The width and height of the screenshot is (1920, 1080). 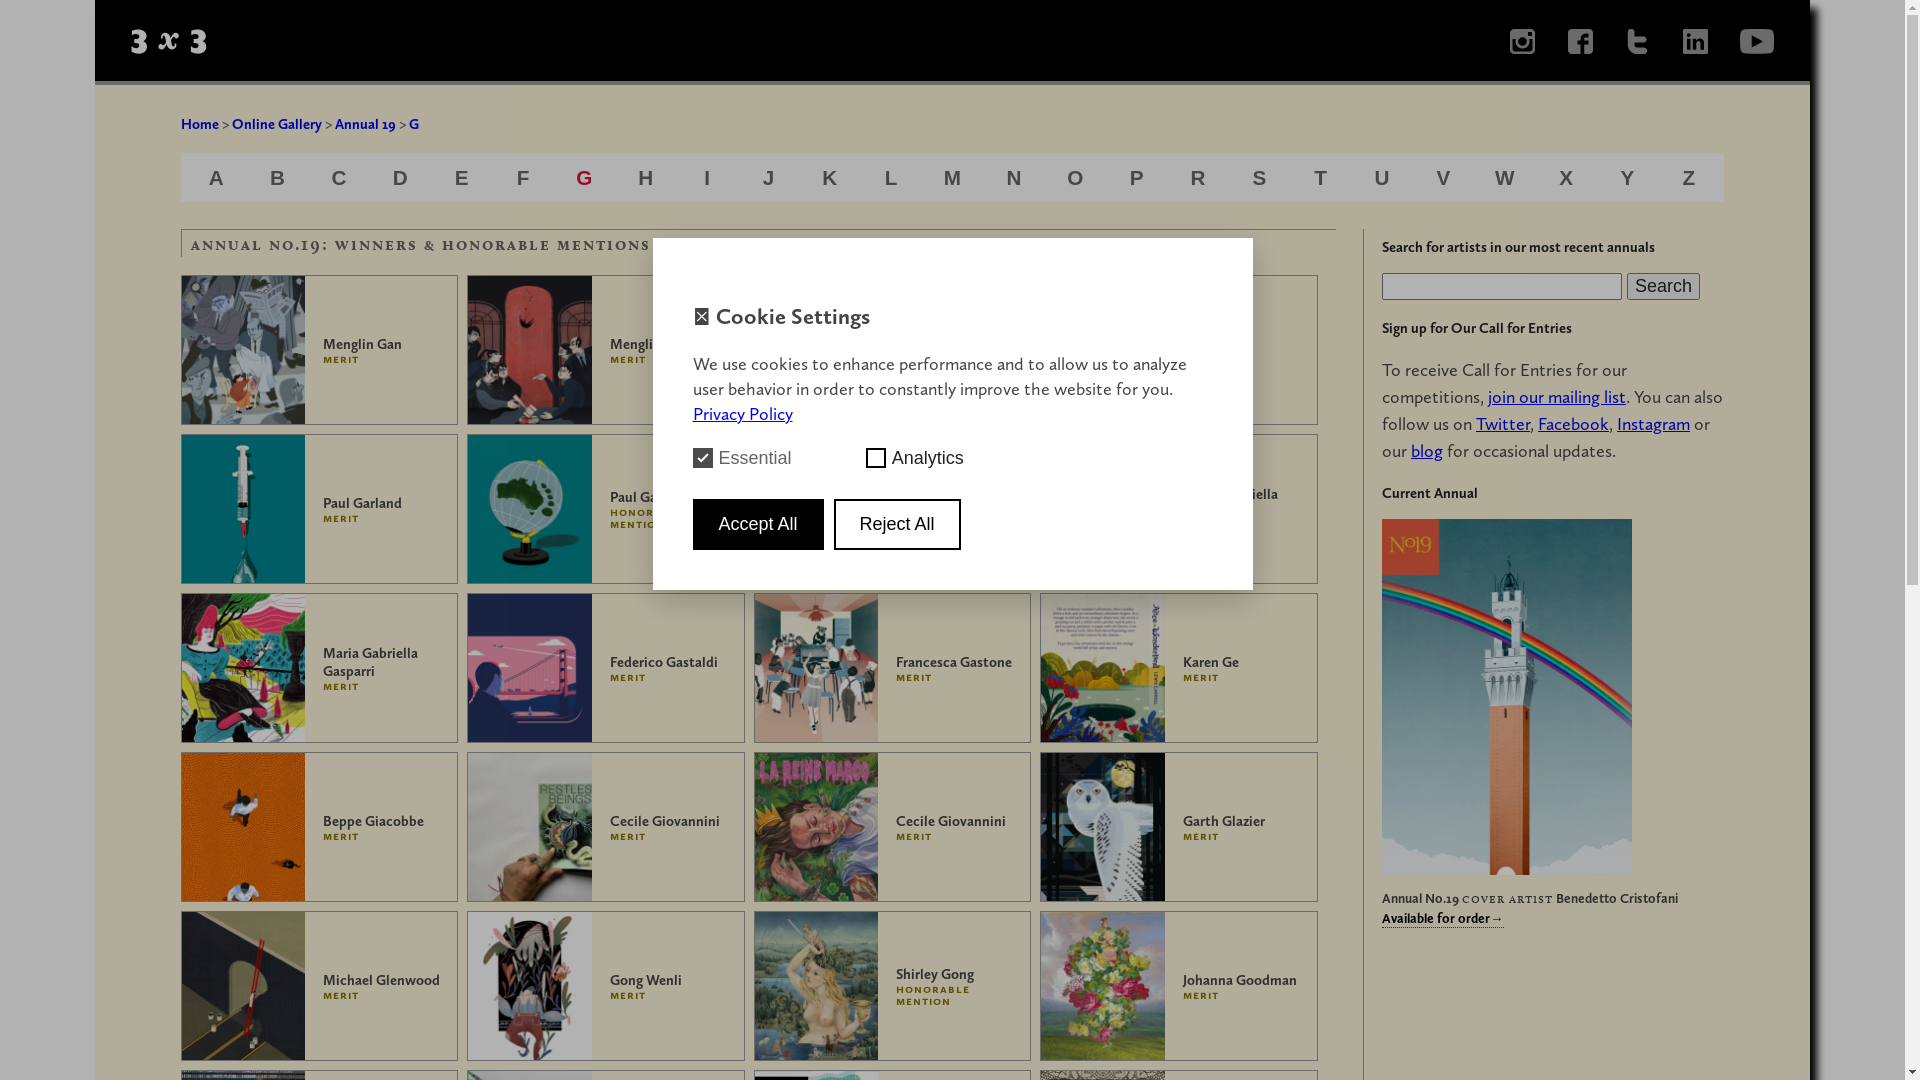 What do you see at coordinates (1557, 397) in the screenshot?
I see `join our mailing list` at bounding box center [1557, 397].